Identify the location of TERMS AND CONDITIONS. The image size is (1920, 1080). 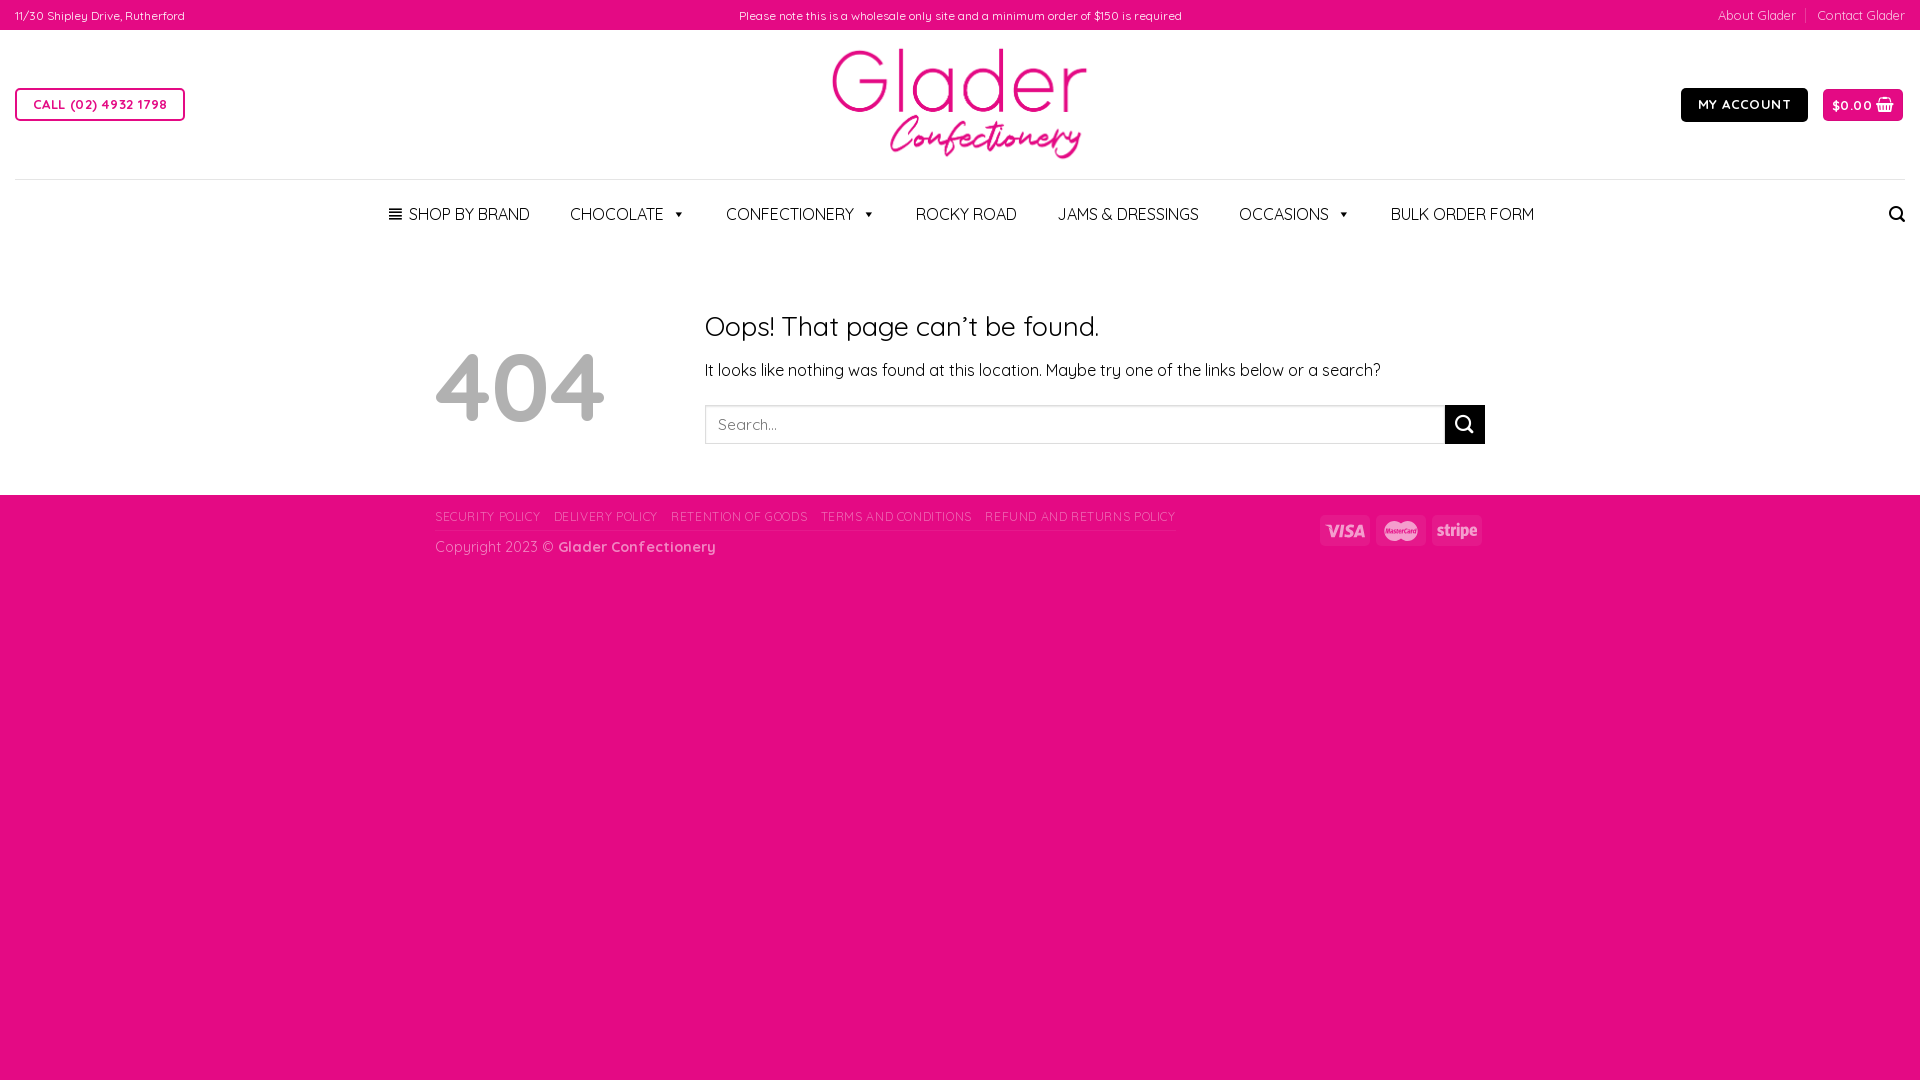
(896, 516).